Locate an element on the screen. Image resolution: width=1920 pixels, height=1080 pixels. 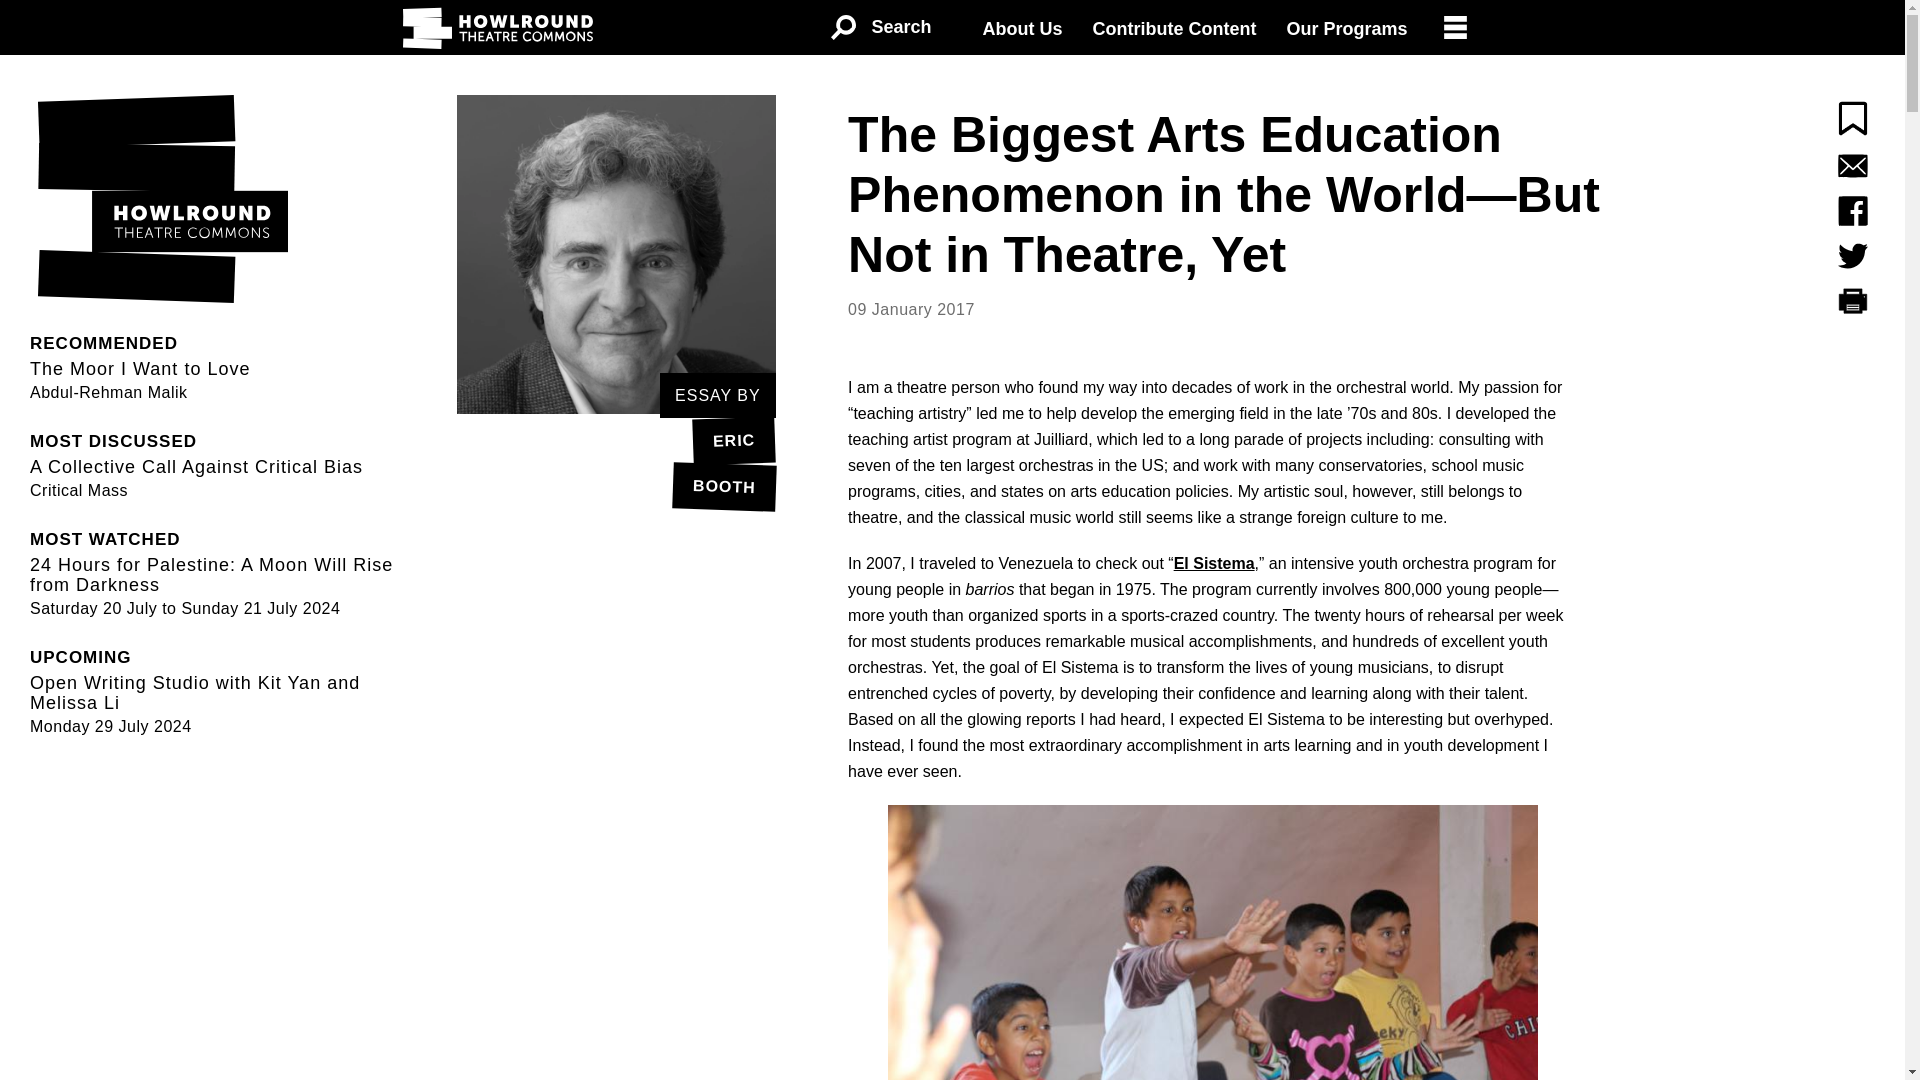
Skip to main content is located at coordinates (1022, 29).